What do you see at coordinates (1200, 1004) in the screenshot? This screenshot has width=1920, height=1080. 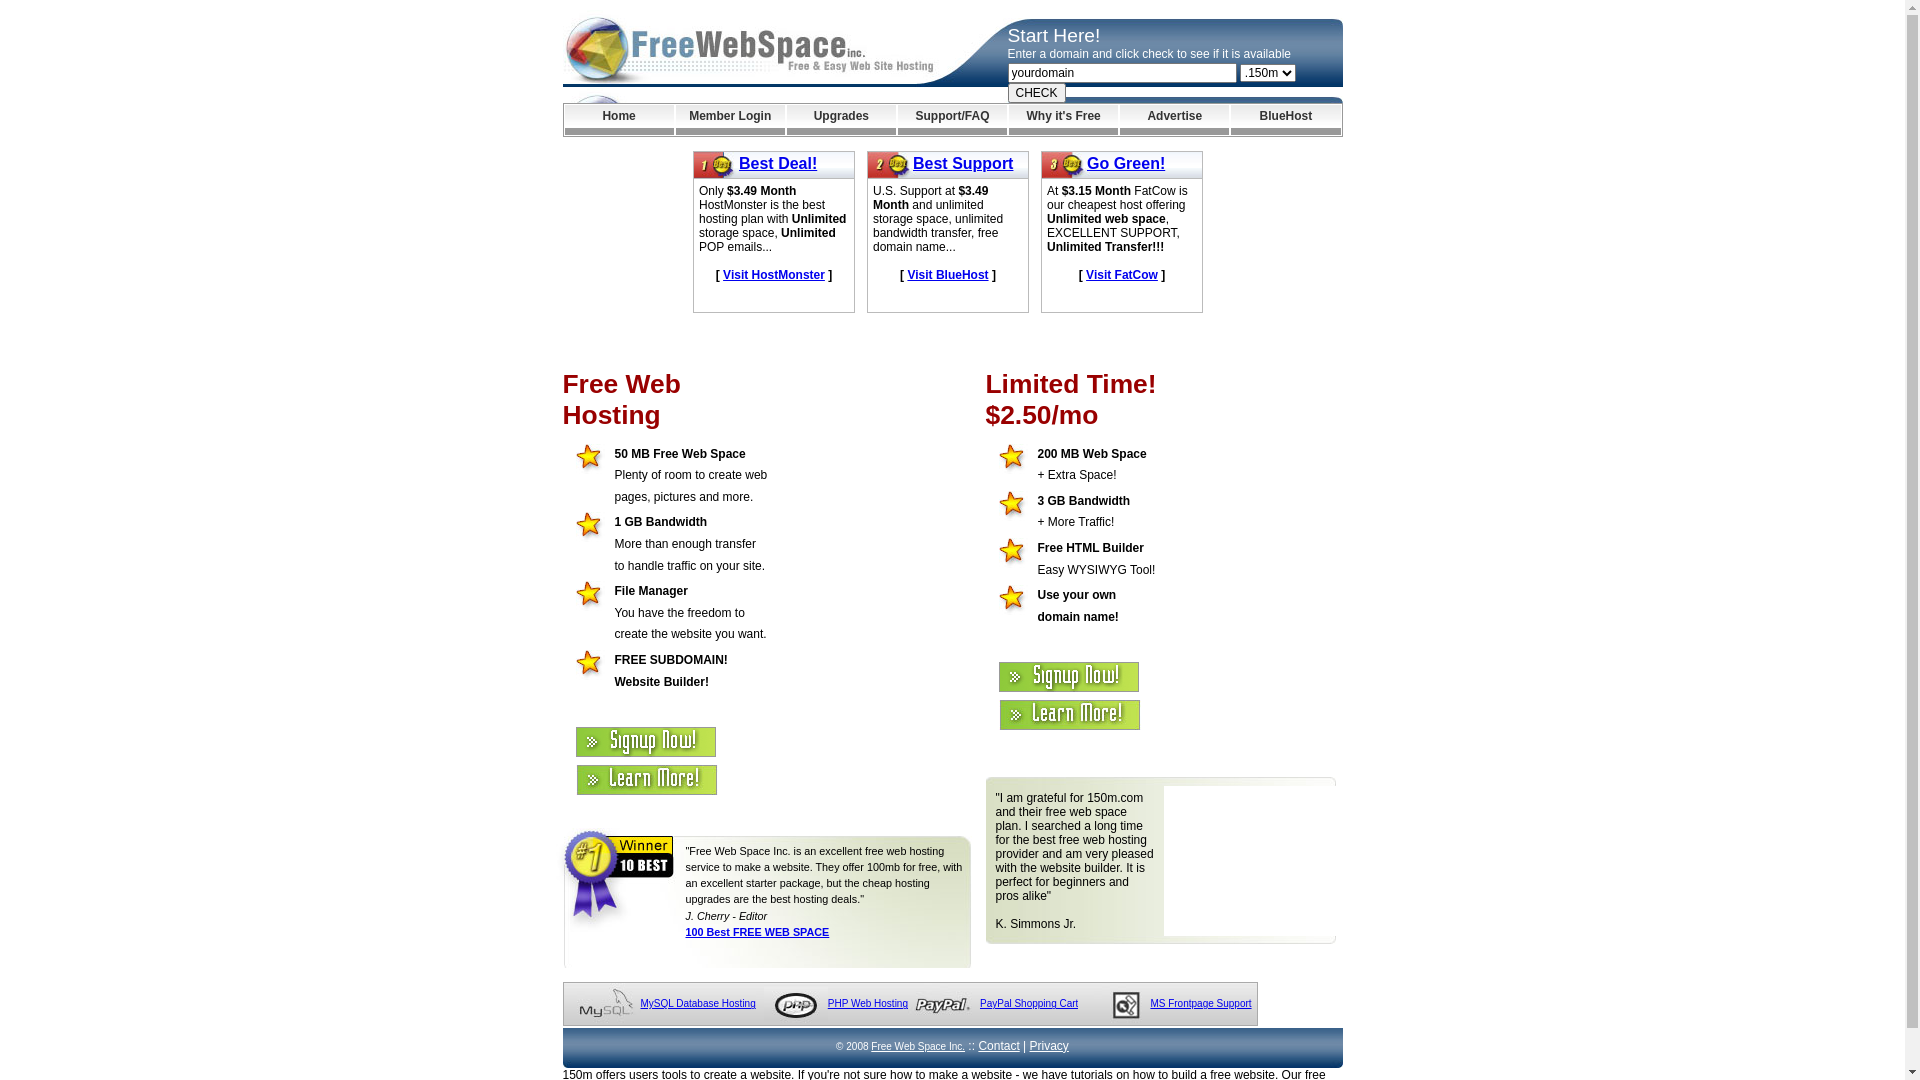 I see `MS Frontpage Support` at bounding box center [1200, 1004].